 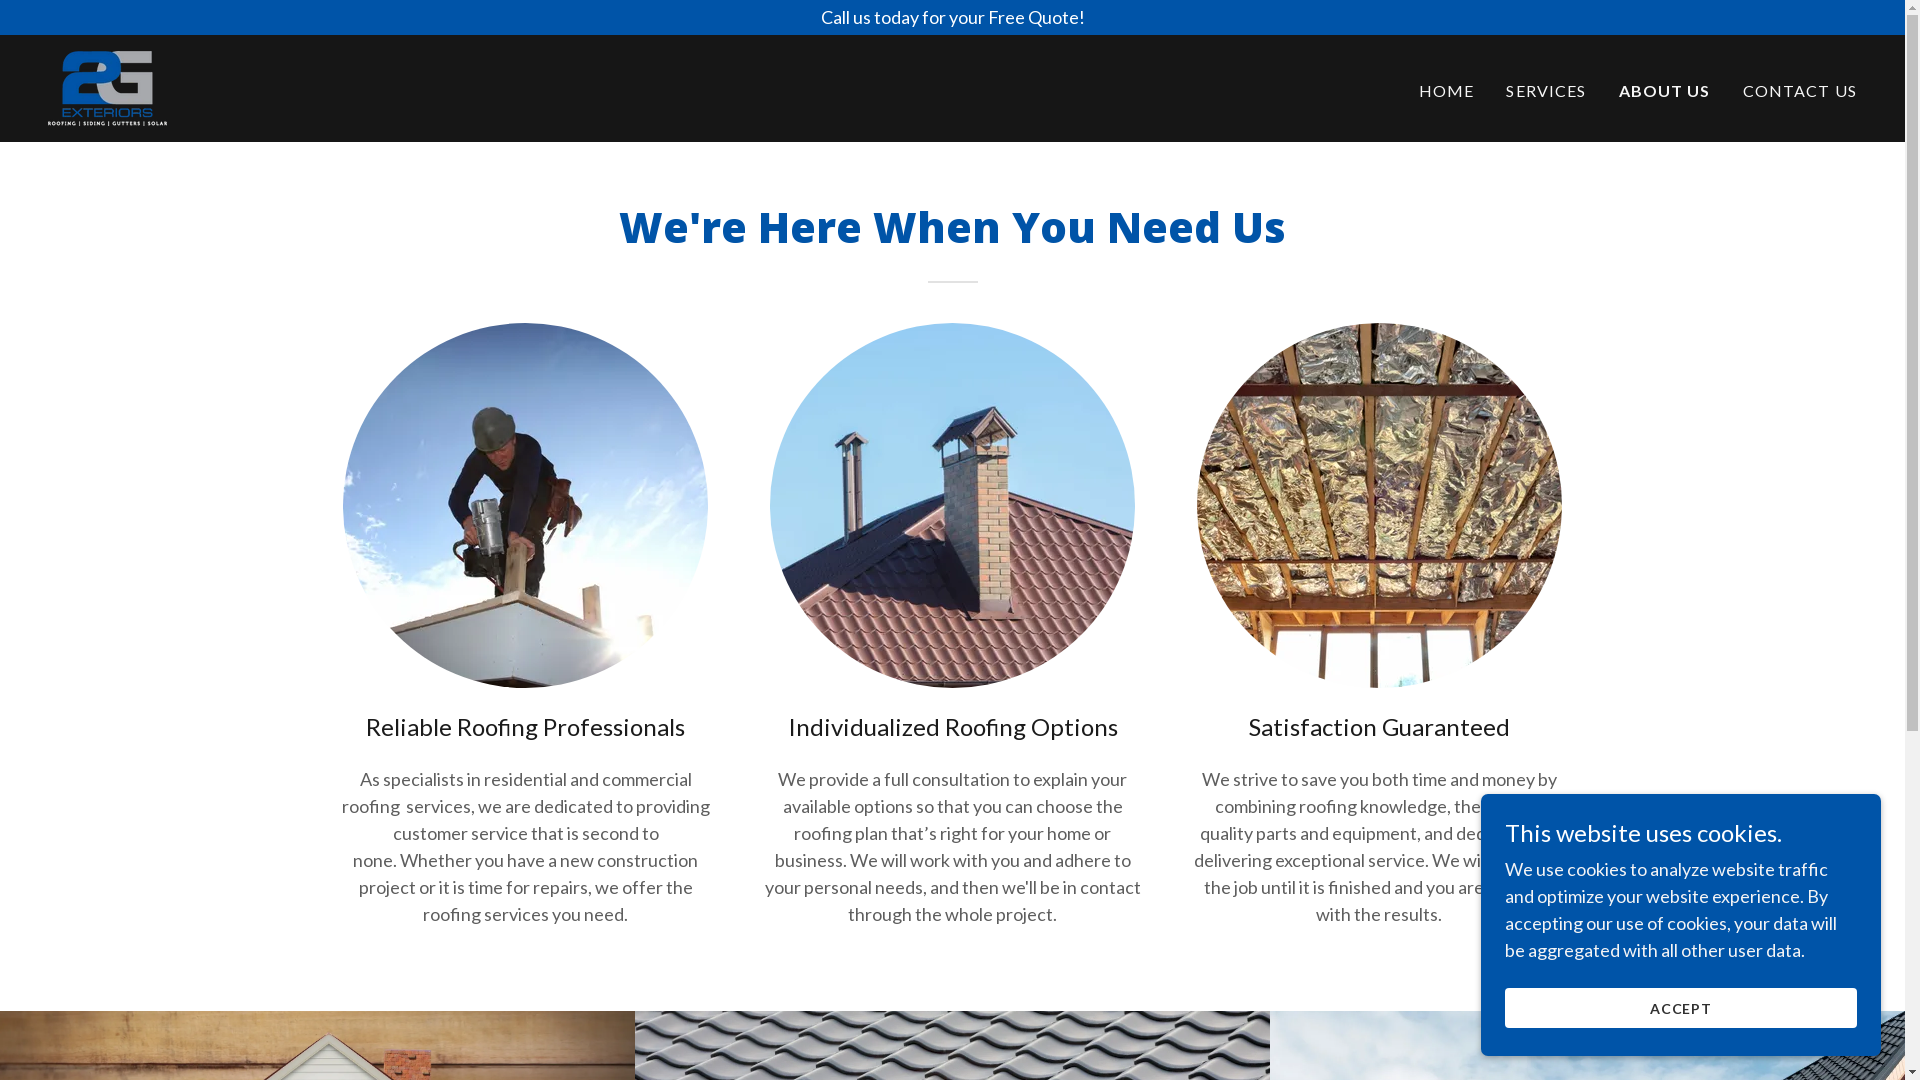 I want to click on HOME, so click(x=1447, y=91).